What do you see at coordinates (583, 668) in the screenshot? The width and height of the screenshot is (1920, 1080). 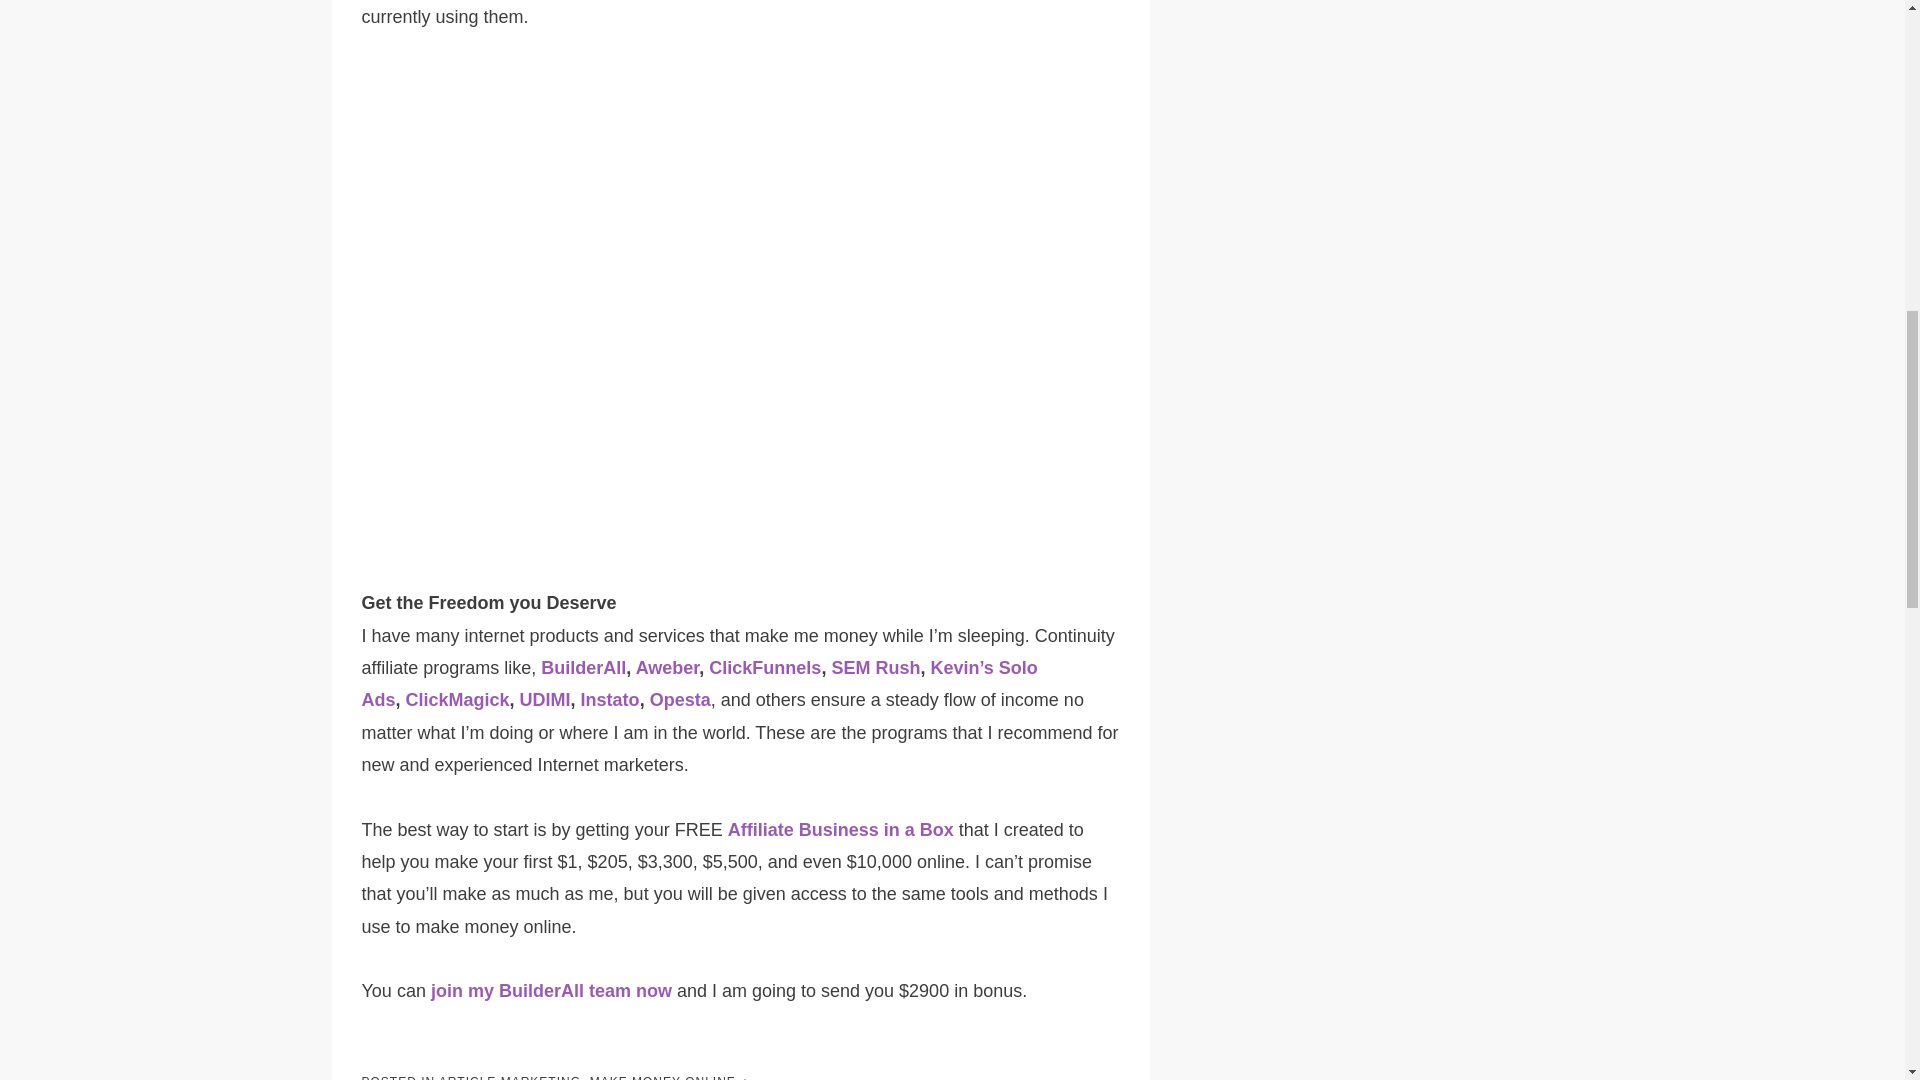 I see `BuilderAll` at bounding box center [583, 668].